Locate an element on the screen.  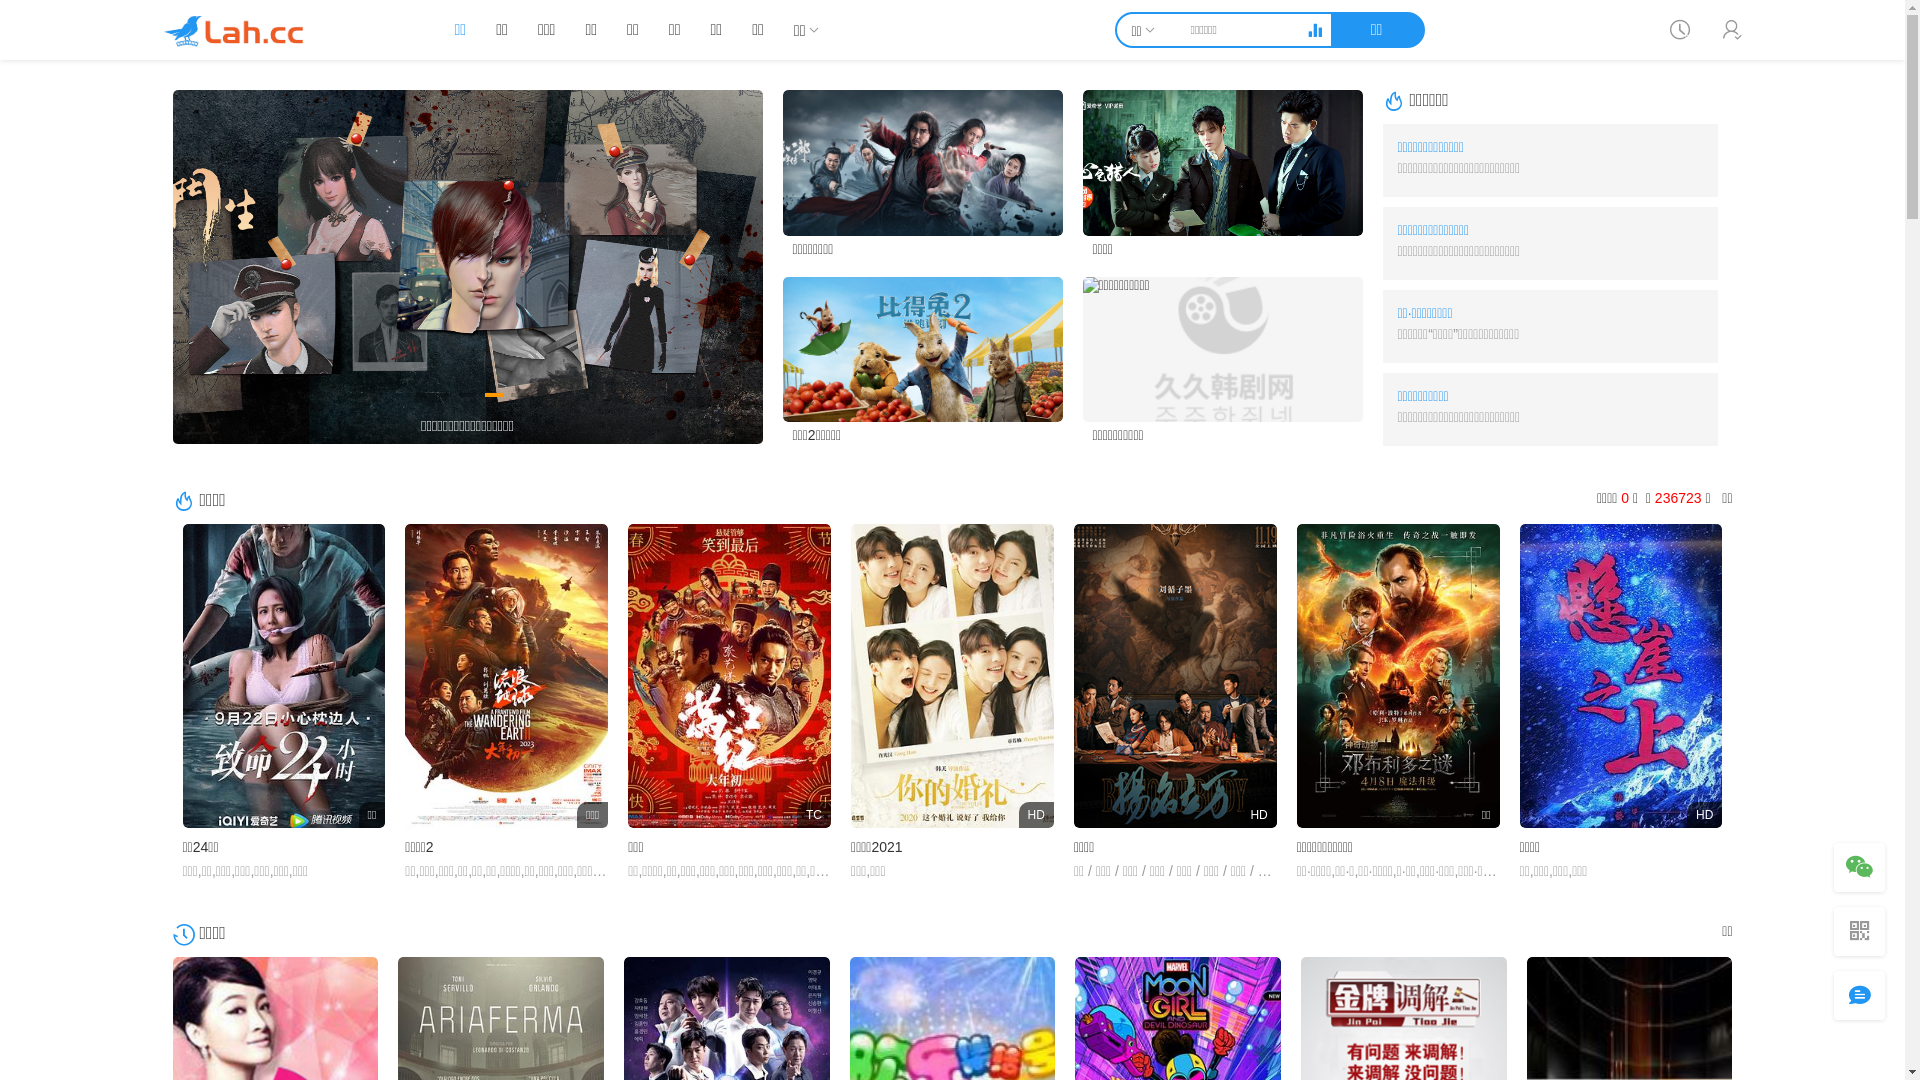
0 is located at coordinates (23, 24).